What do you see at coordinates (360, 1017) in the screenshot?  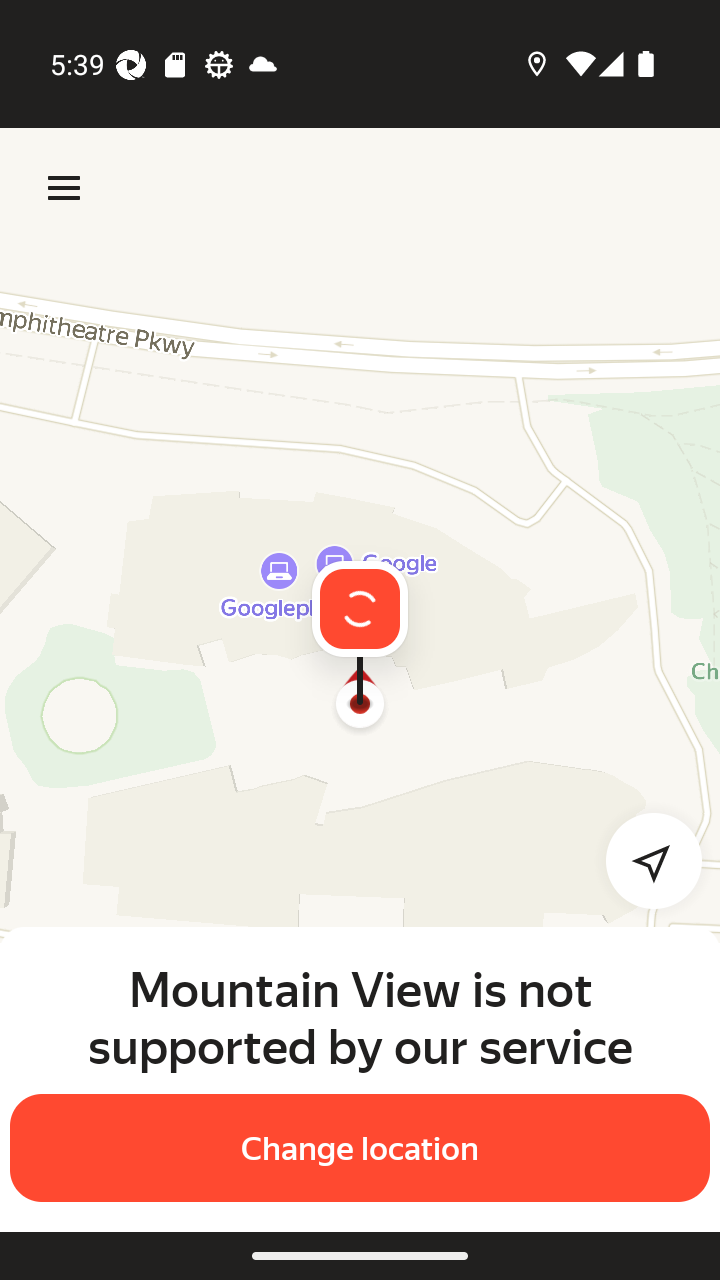 I see `Mountain View is not supported by our service` at bounding box center [360, 1017].